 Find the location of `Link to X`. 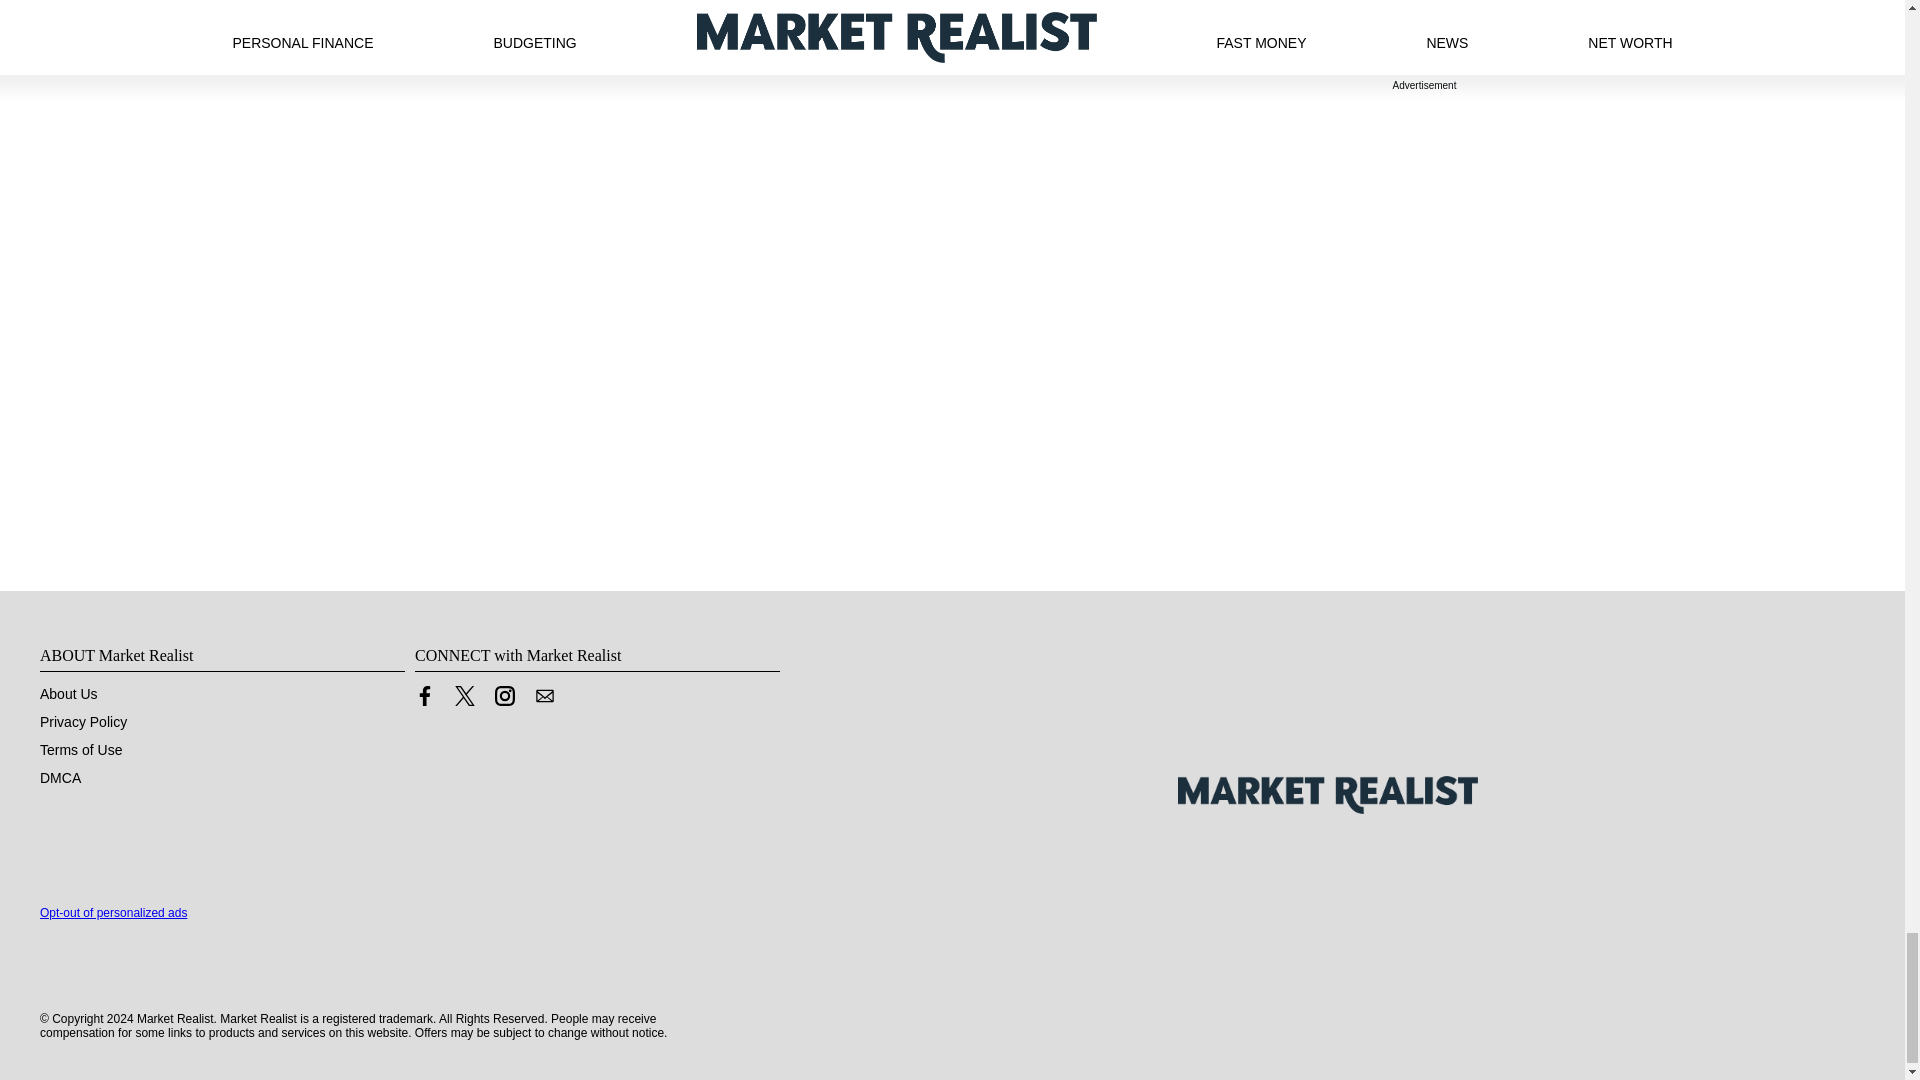

Link to X is located at coordinates (464, 700).